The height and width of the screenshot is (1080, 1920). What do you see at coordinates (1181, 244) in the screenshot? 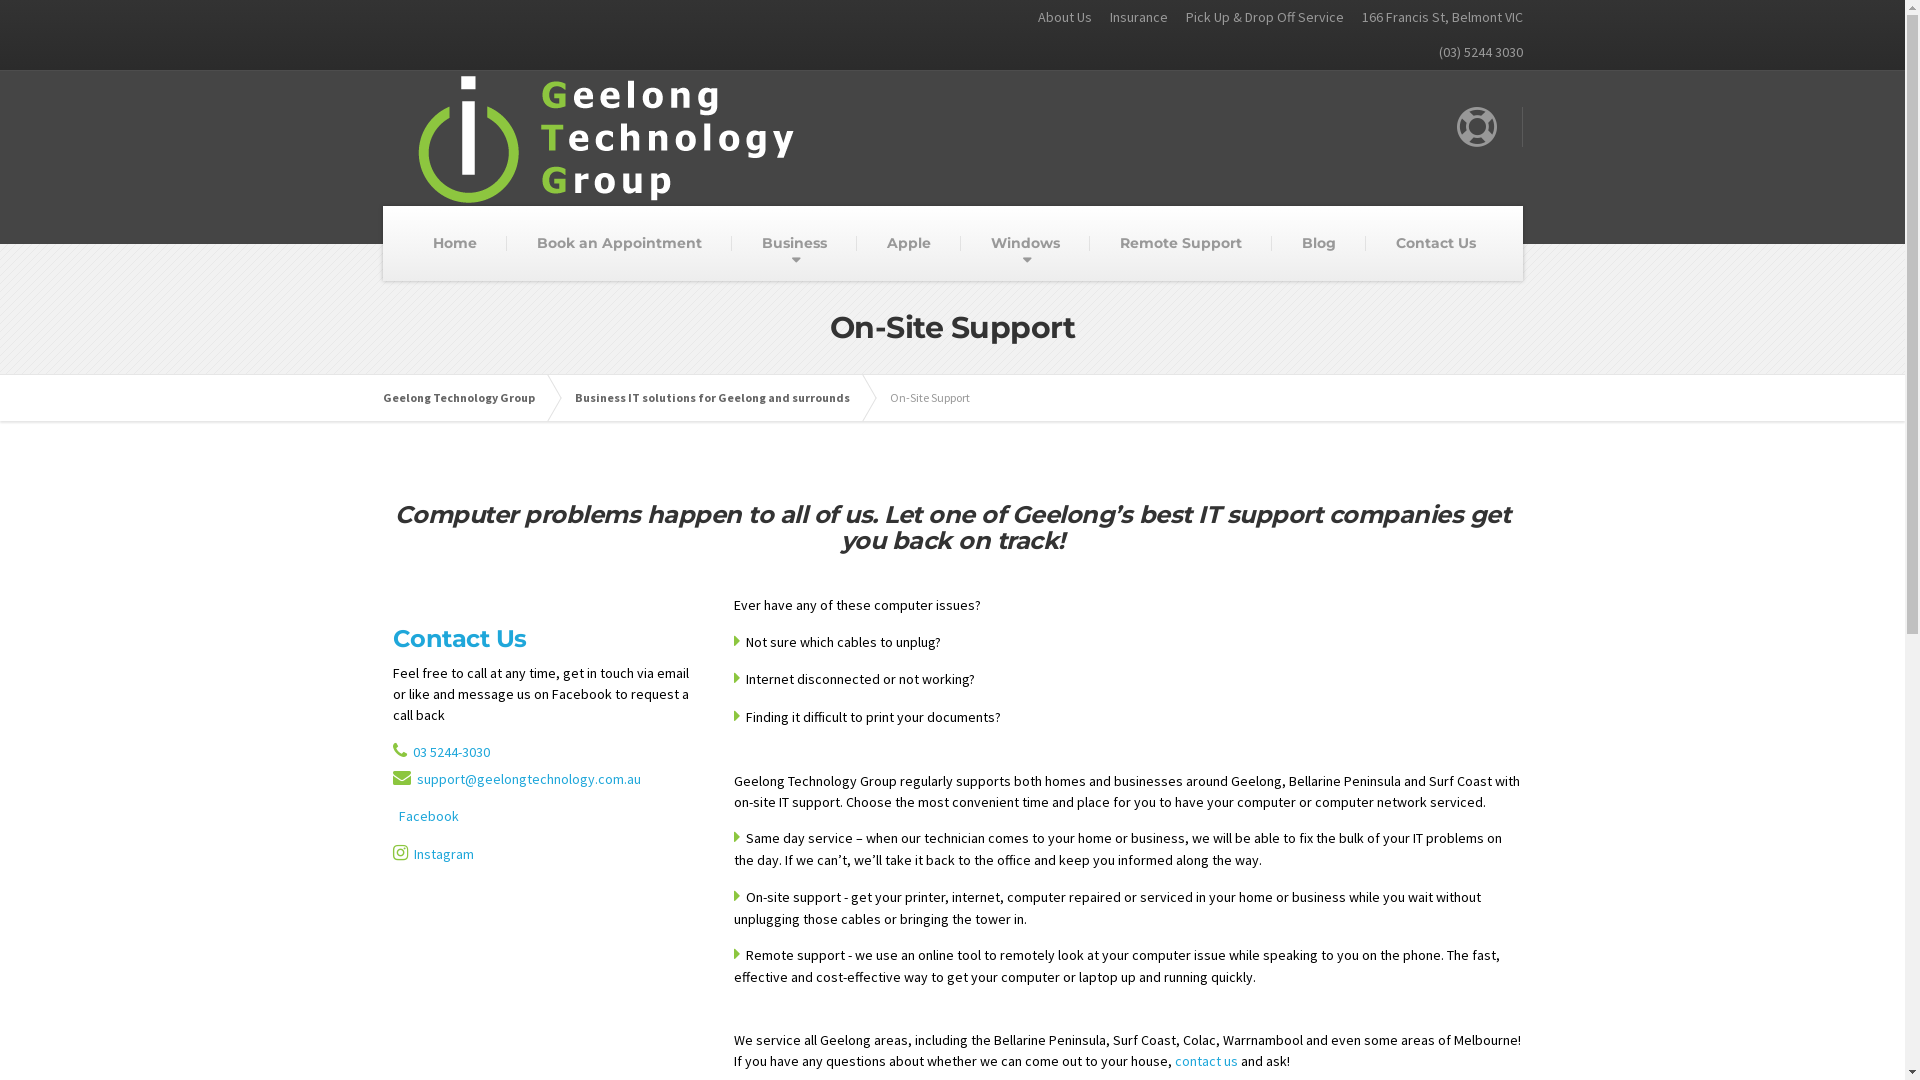
I see `Remote Support` at bounding box center [1181, 244].